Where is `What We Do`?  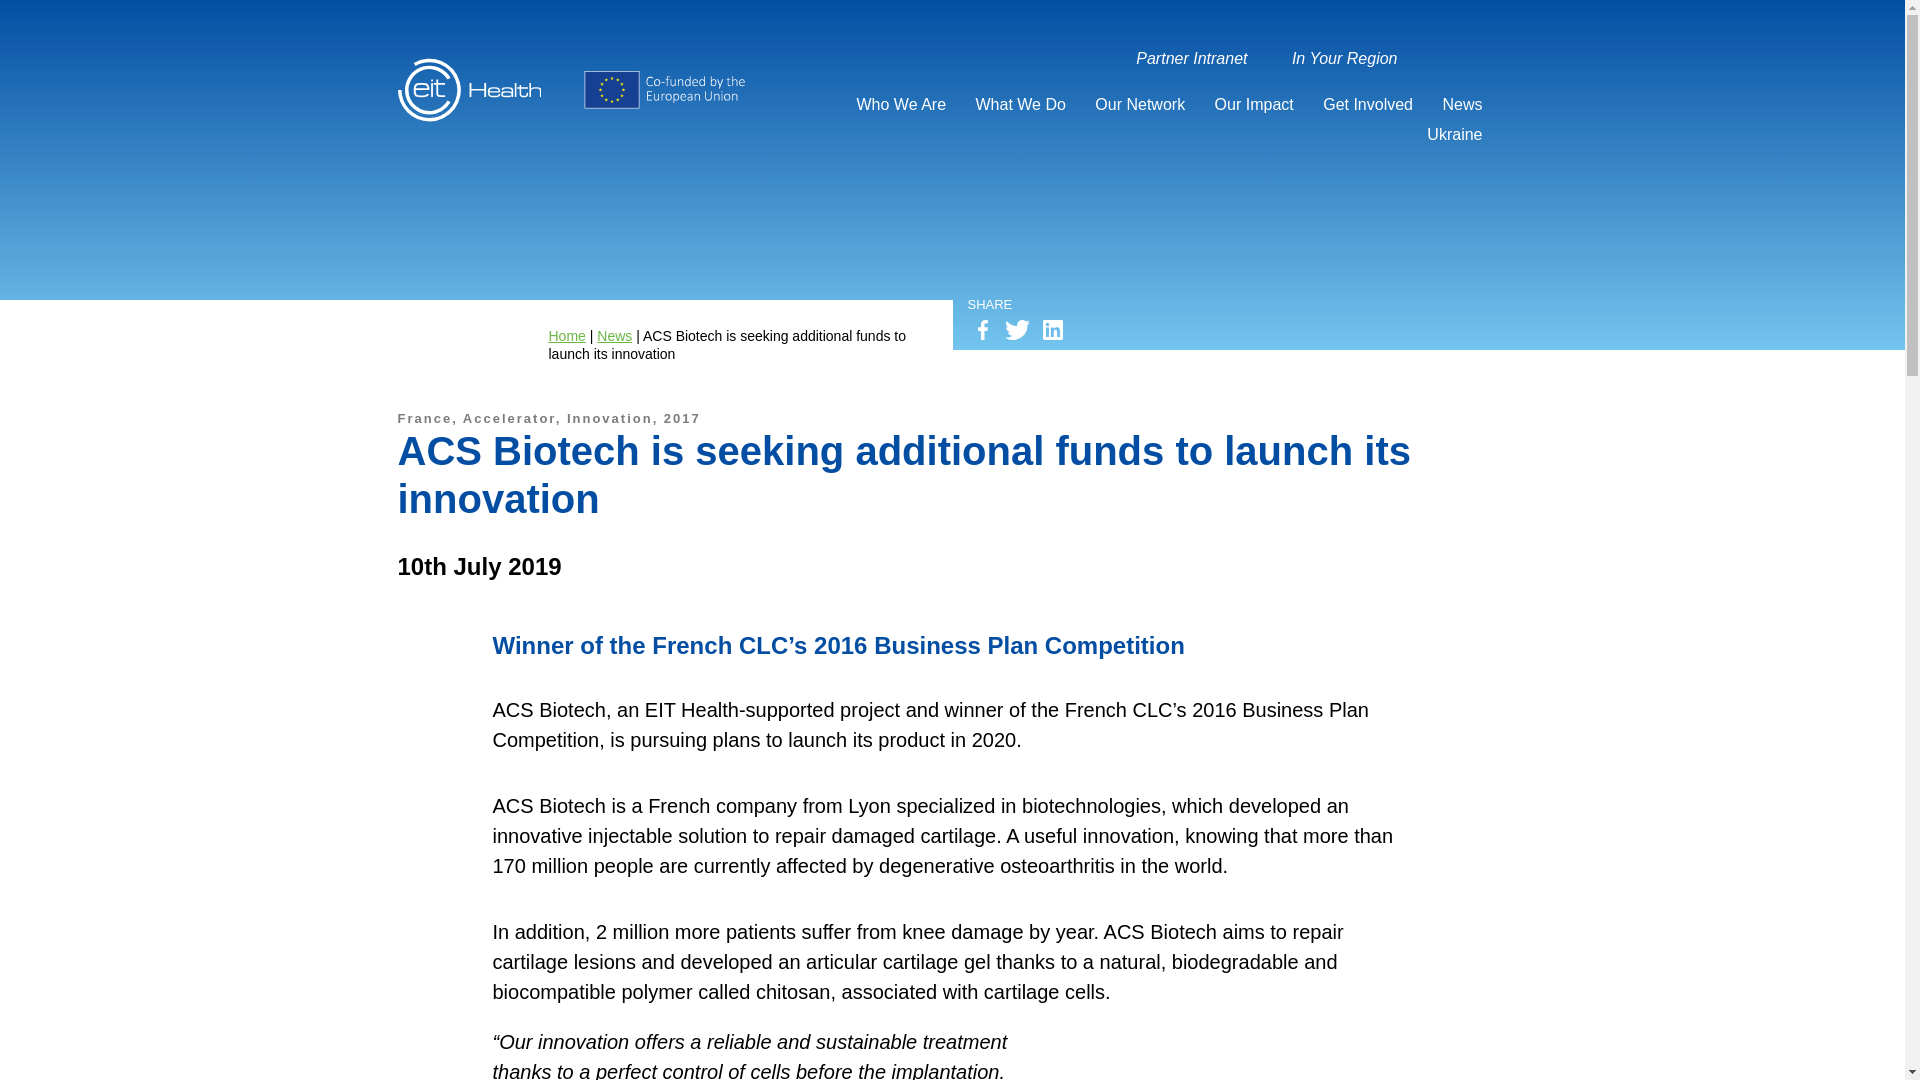
What We Do is located at coordinates (1025, 102).